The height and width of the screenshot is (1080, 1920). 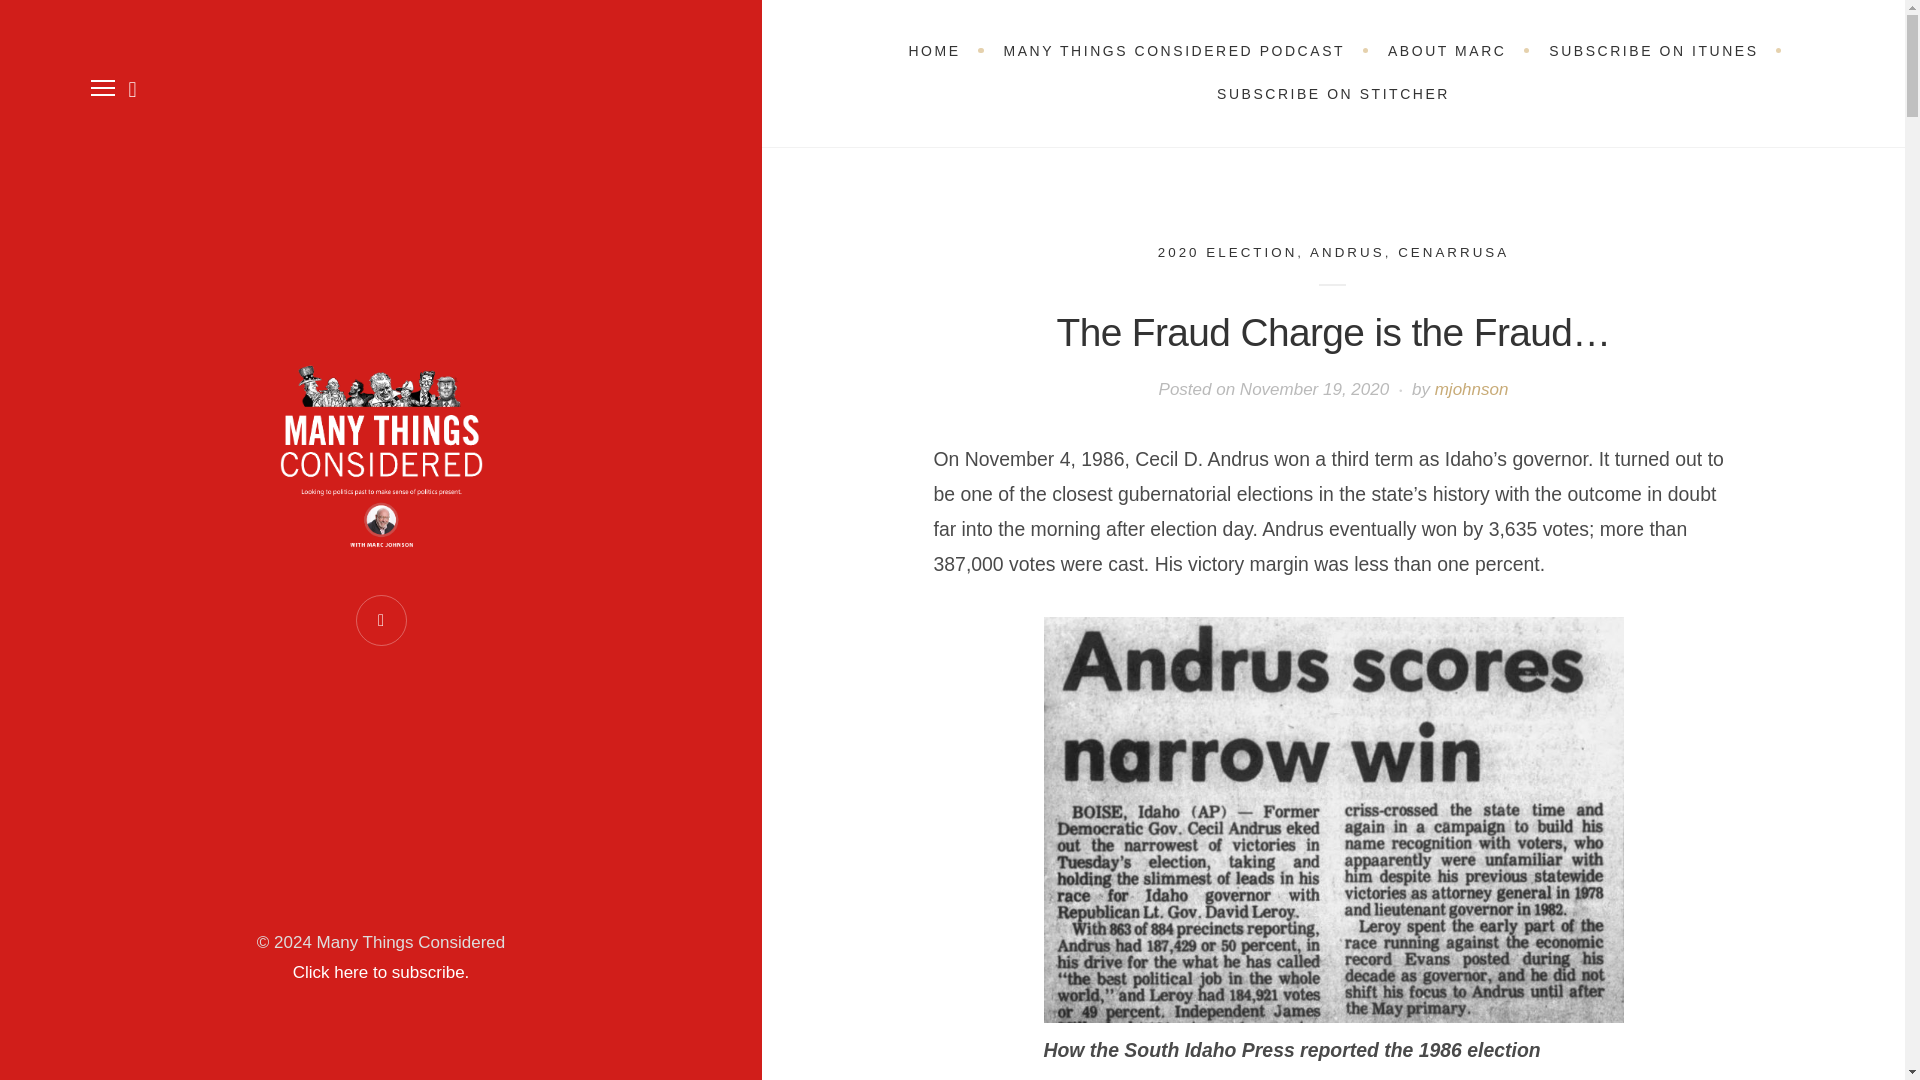 I want to click on CENARRUSA, so click(x=1453, y=252).